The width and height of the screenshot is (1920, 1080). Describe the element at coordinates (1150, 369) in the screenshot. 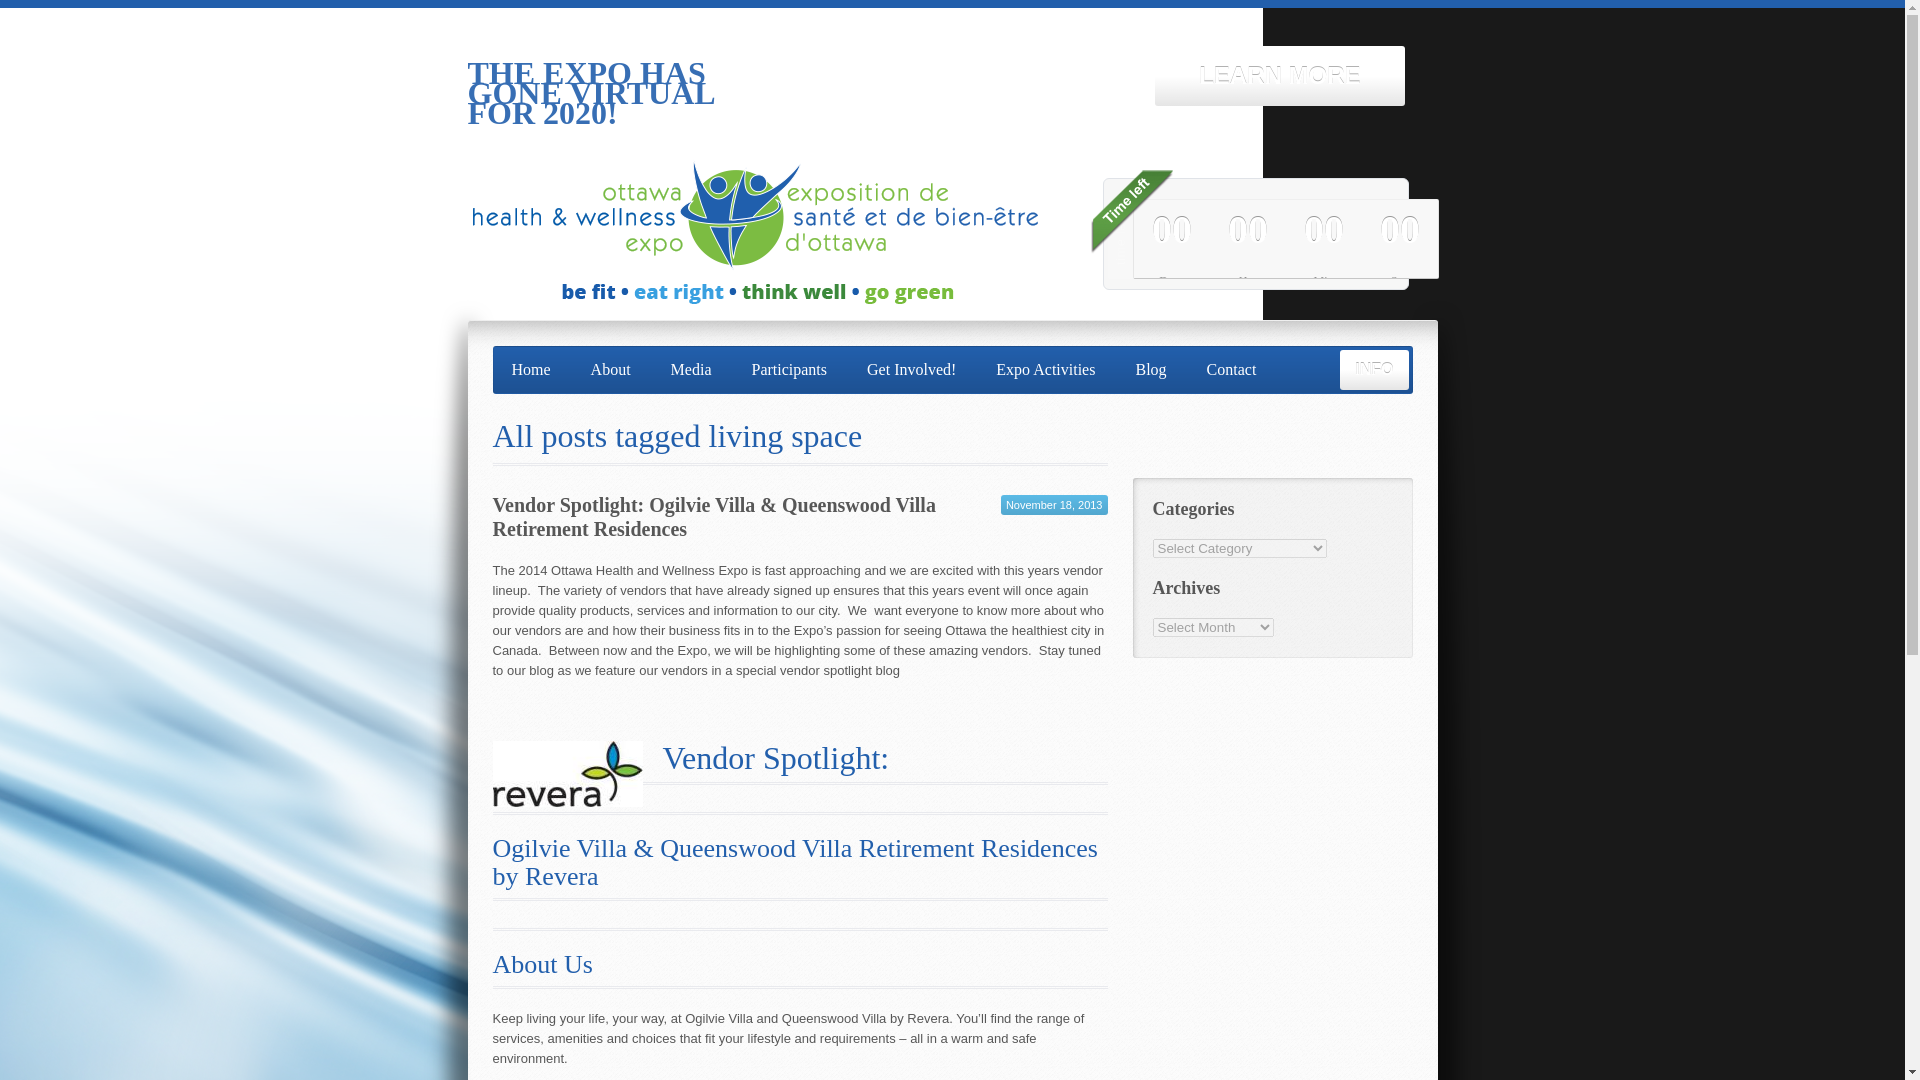

I see `Blog` at that location.